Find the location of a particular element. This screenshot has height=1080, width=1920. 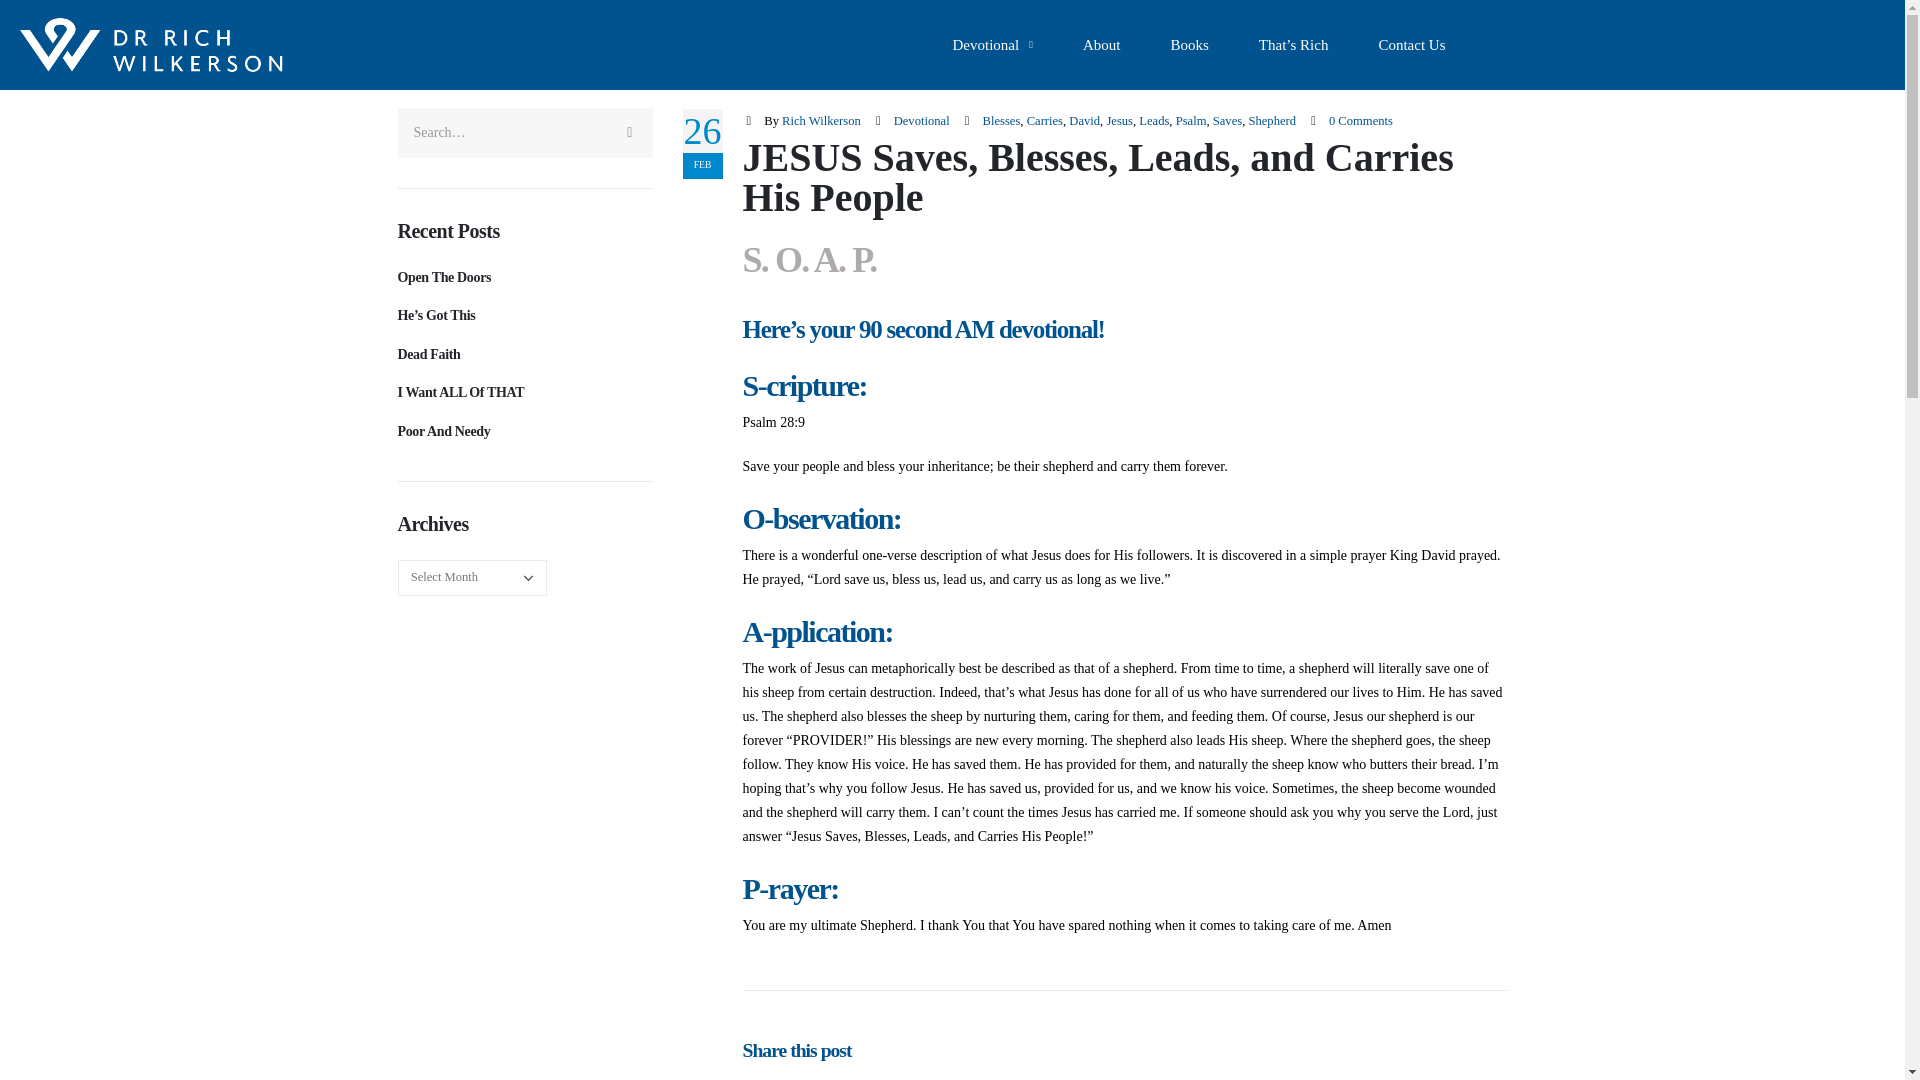

Psalm is located at coordinates (1191, 121).